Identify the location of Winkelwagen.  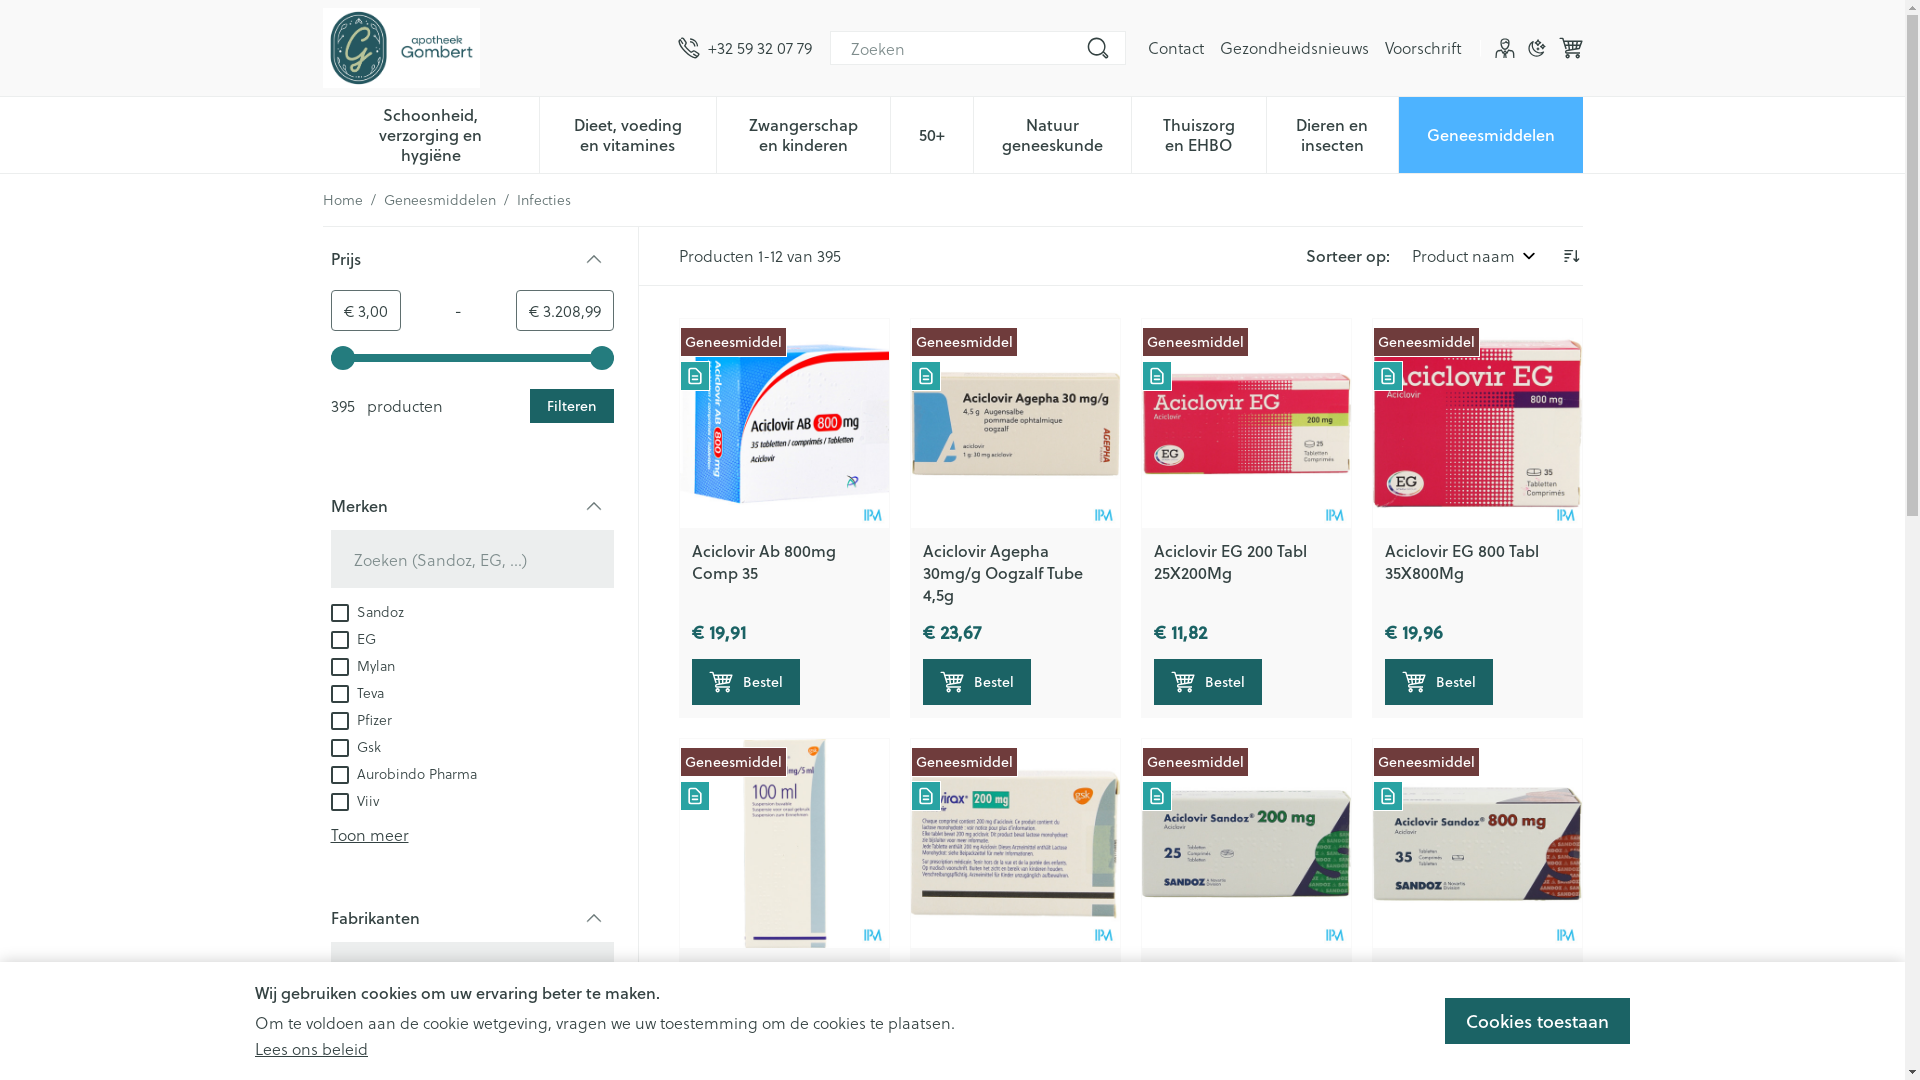
(1570, 48).